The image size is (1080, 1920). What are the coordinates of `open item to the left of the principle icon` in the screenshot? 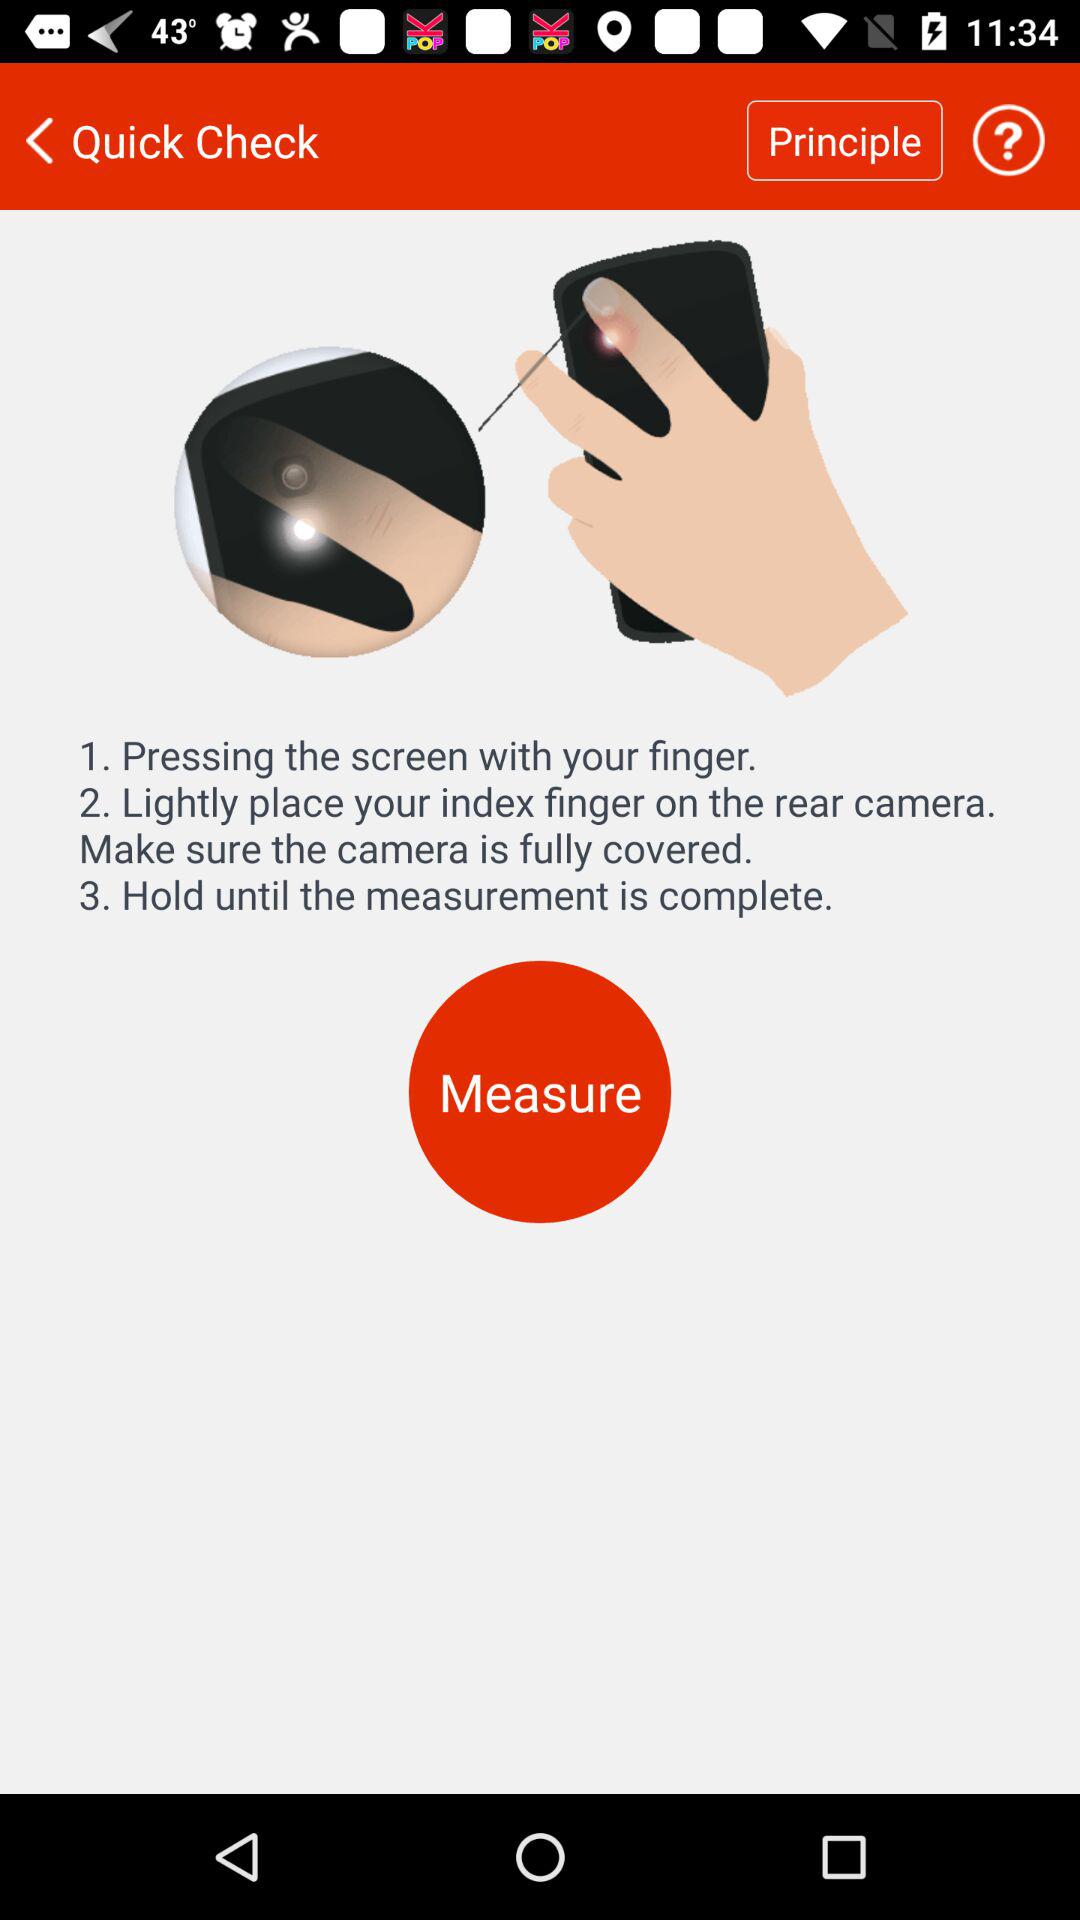 It's located at (373, 140).